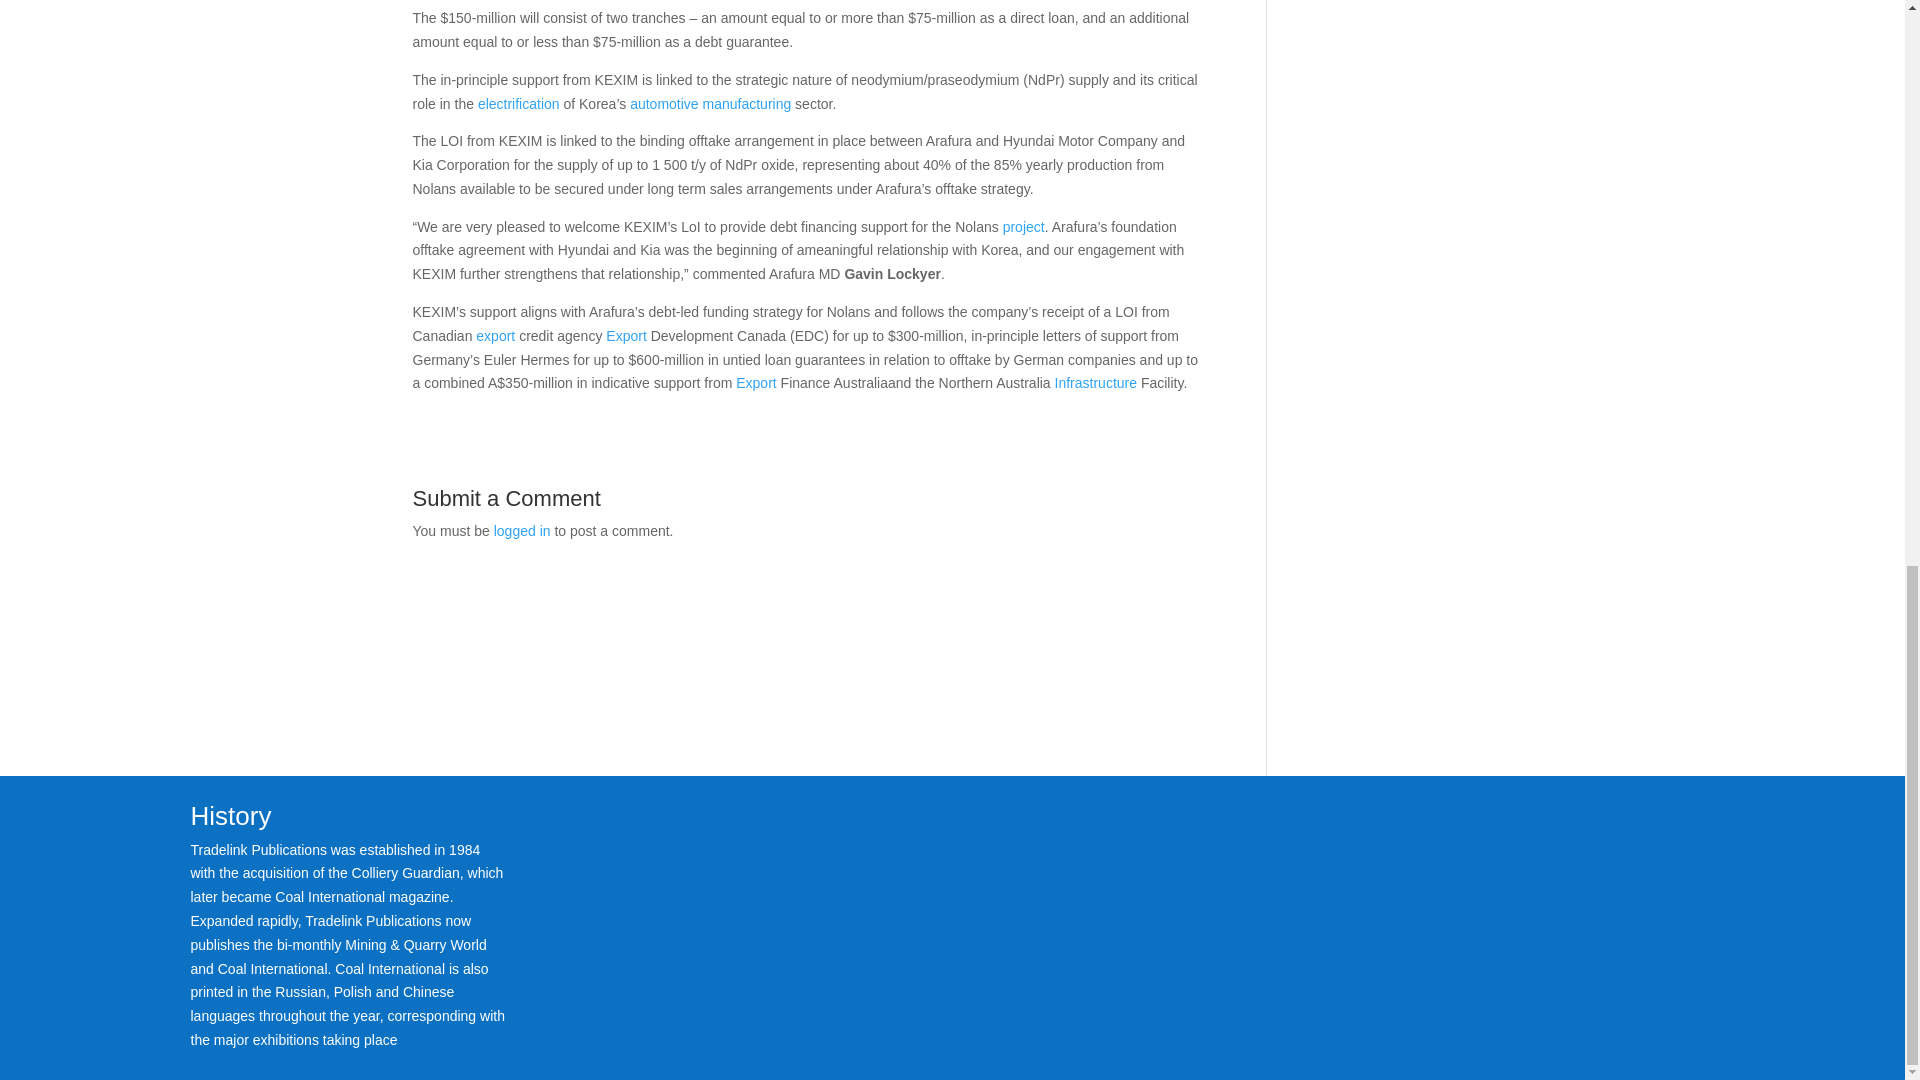 Image resolution: width=1920 pixels, height=1080 pixels. I want to click on logged in, so click(522, 530).